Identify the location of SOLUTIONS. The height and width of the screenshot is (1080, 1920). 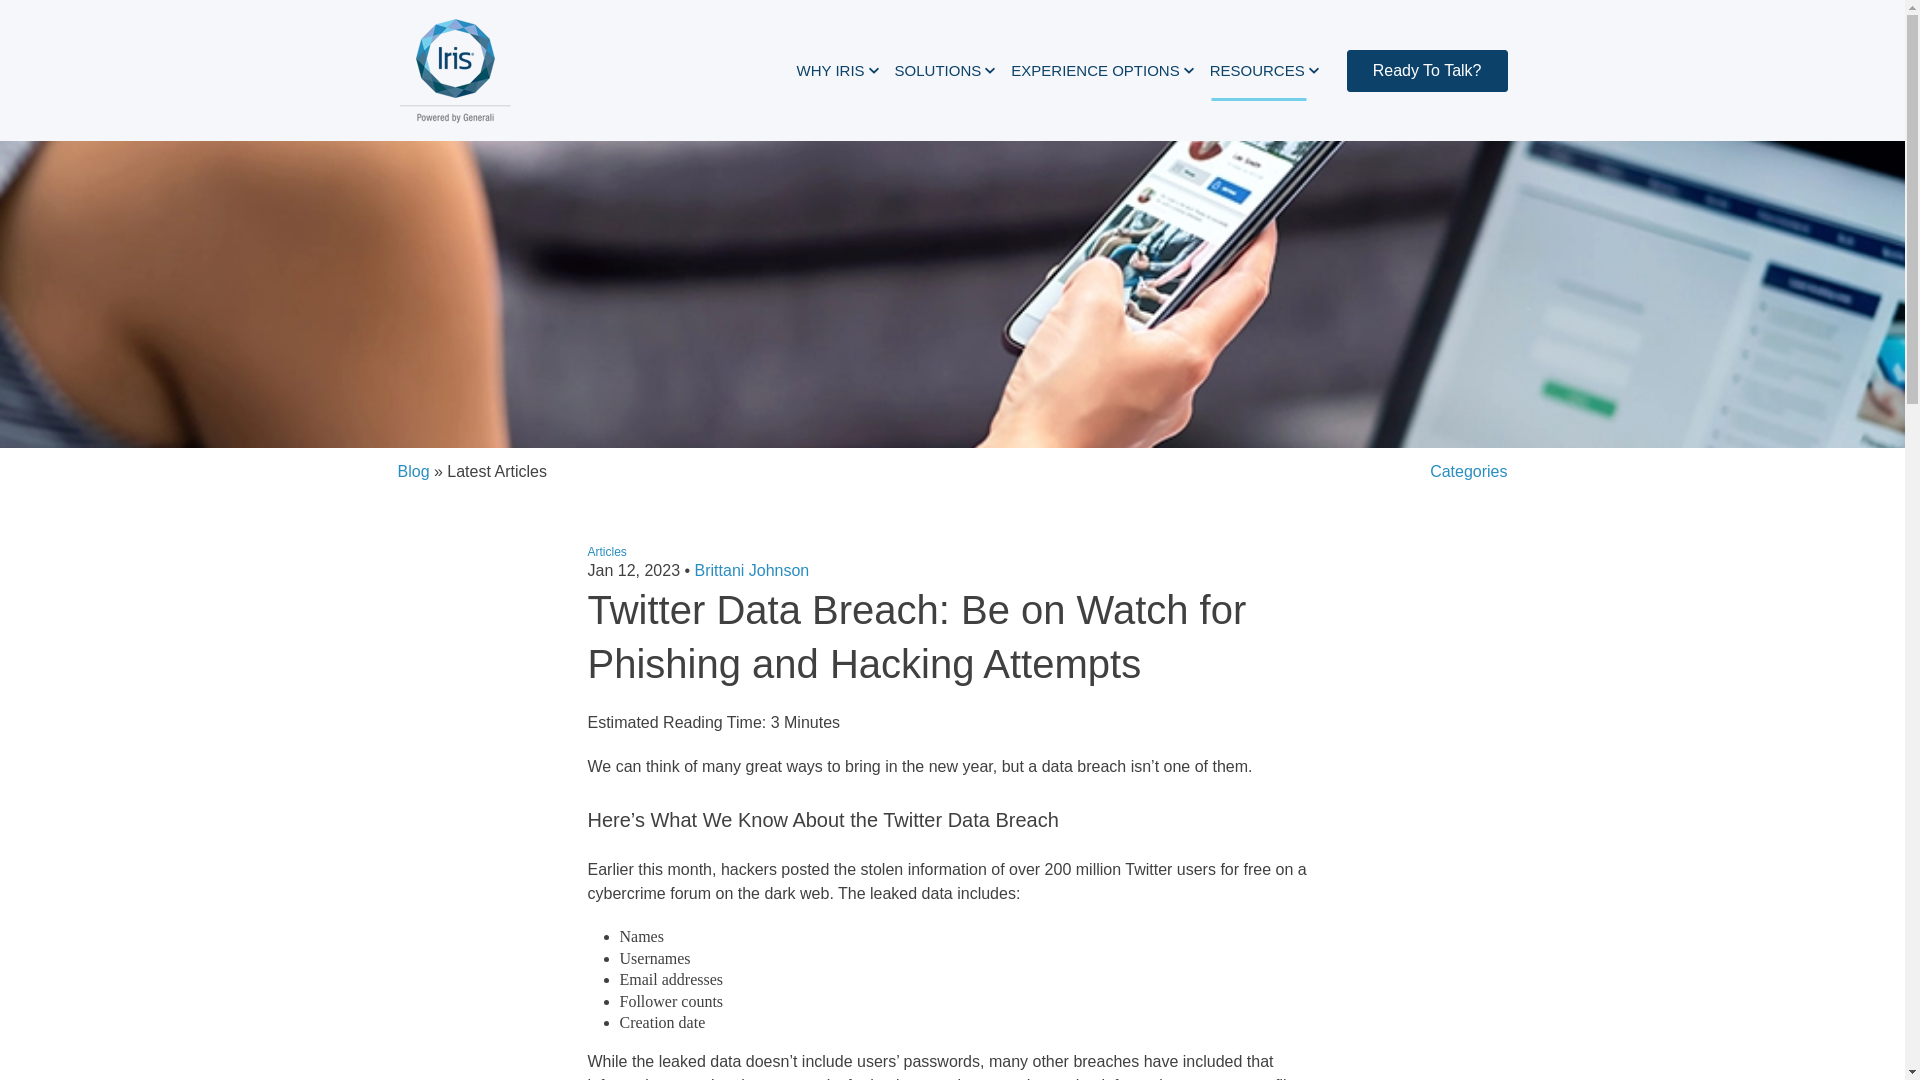
(946, 71).